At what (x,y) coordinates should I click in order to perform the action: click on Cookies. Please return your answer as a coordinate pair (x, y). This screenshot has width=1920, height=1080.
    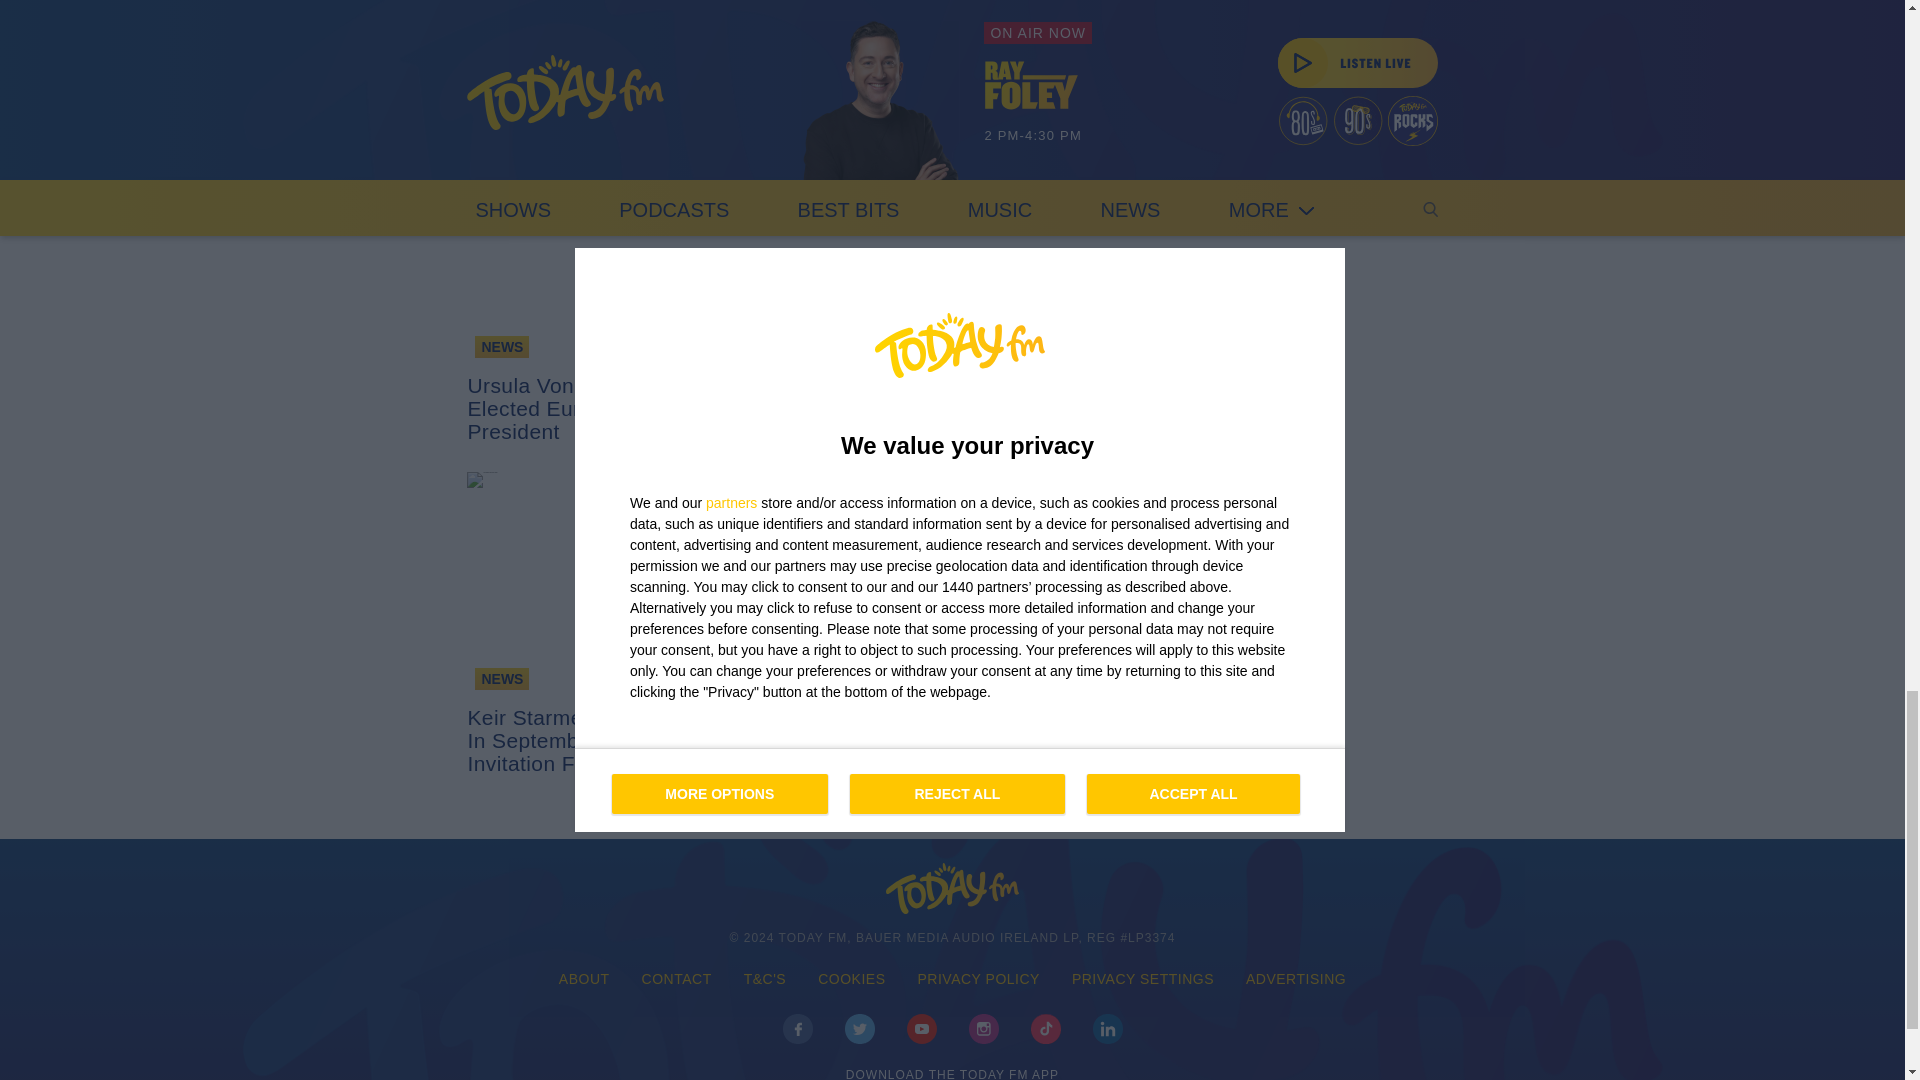
    Looking at the image, I should click on (851, 980).